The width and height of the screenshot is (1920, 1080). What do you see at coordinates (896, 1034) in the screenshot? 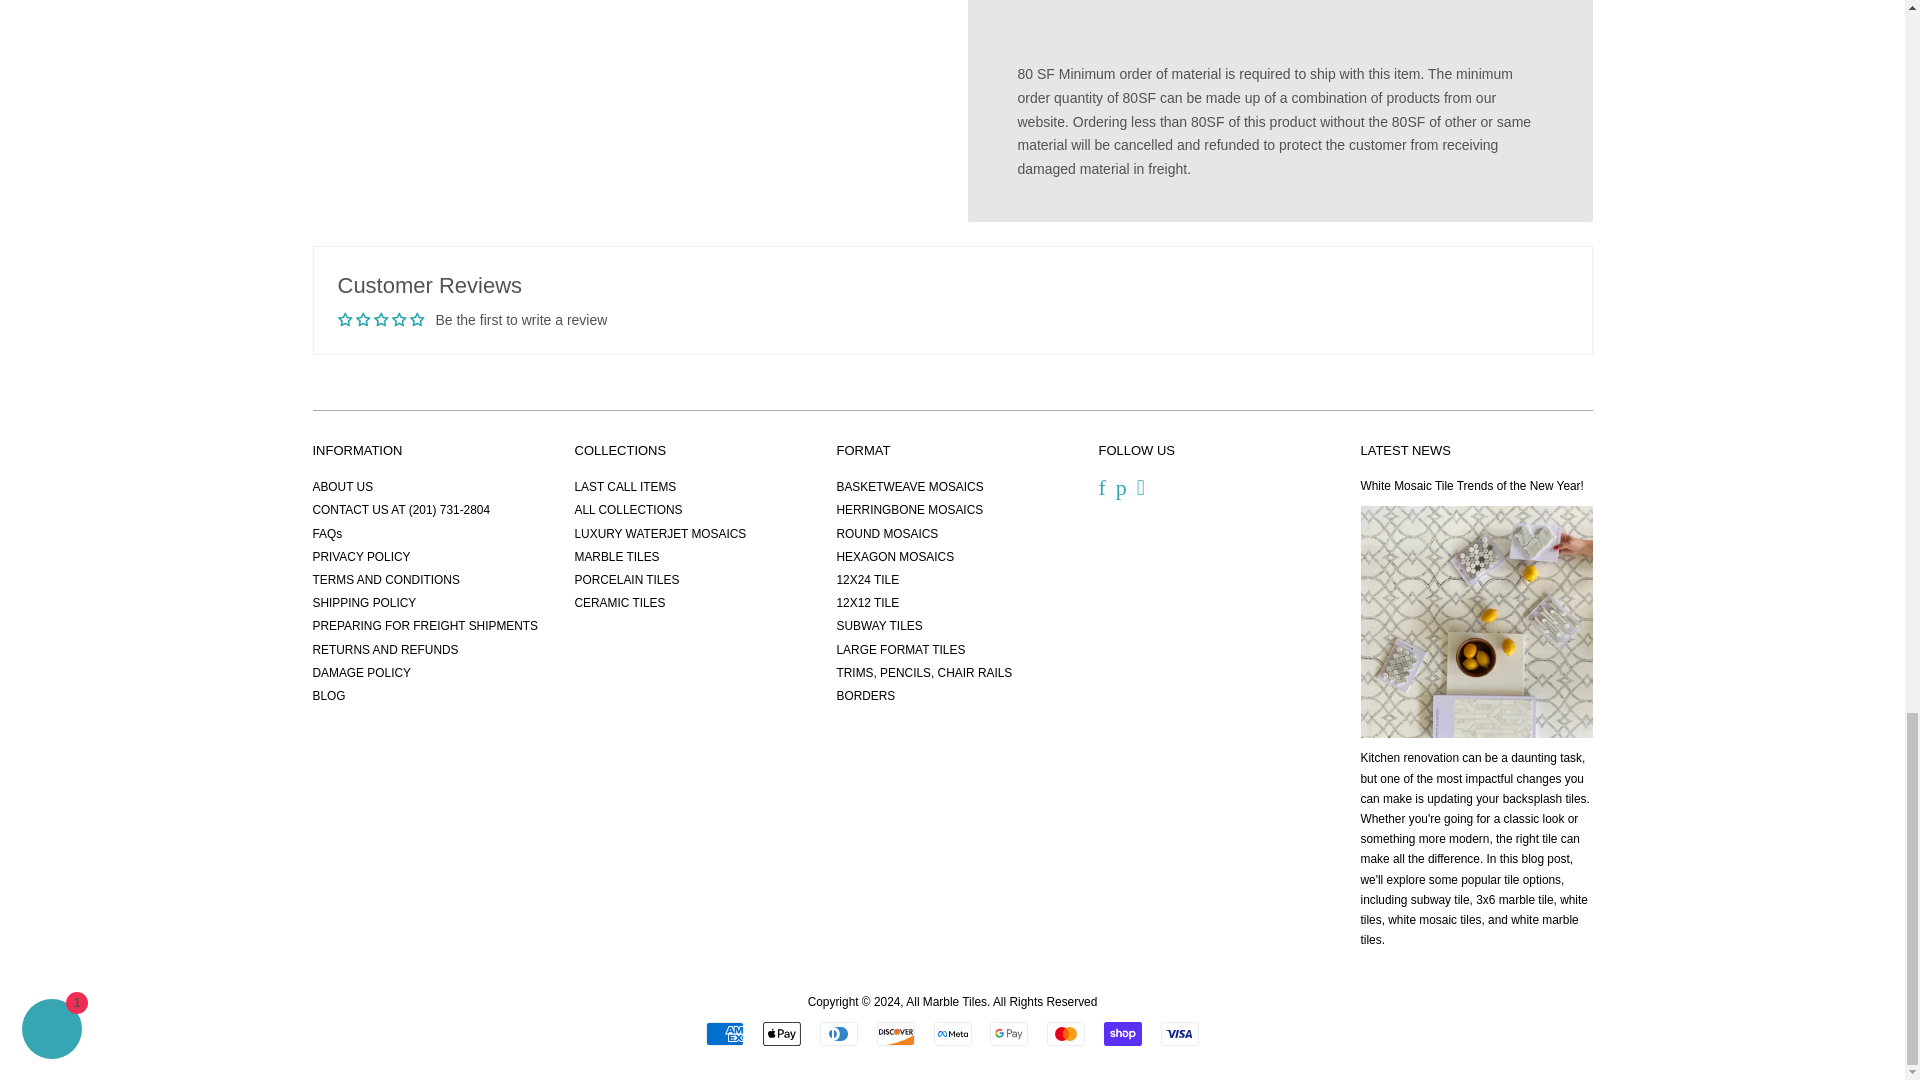
I see `Discover` at bounding box center [896, 1034].